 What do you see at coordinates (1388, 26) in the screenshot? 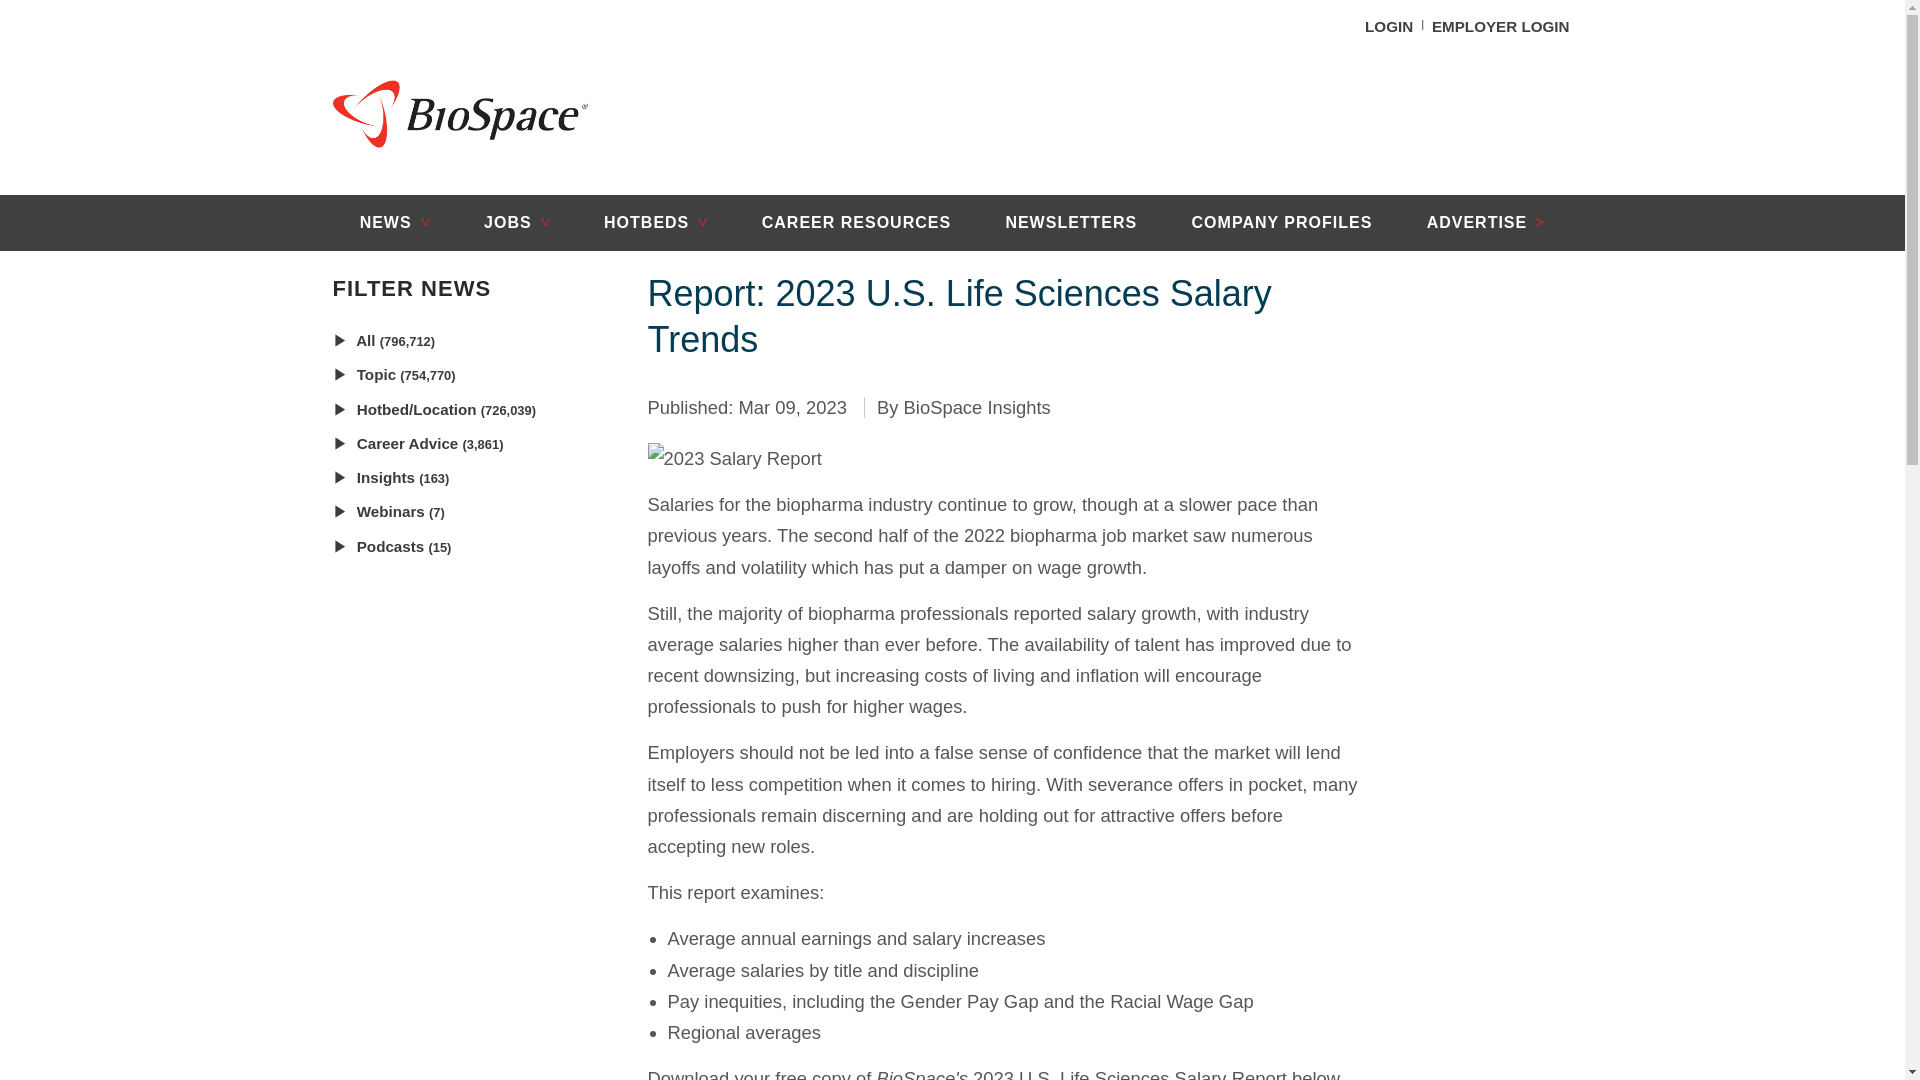
I see `LOGIN` at bounding box center [1388, 26].